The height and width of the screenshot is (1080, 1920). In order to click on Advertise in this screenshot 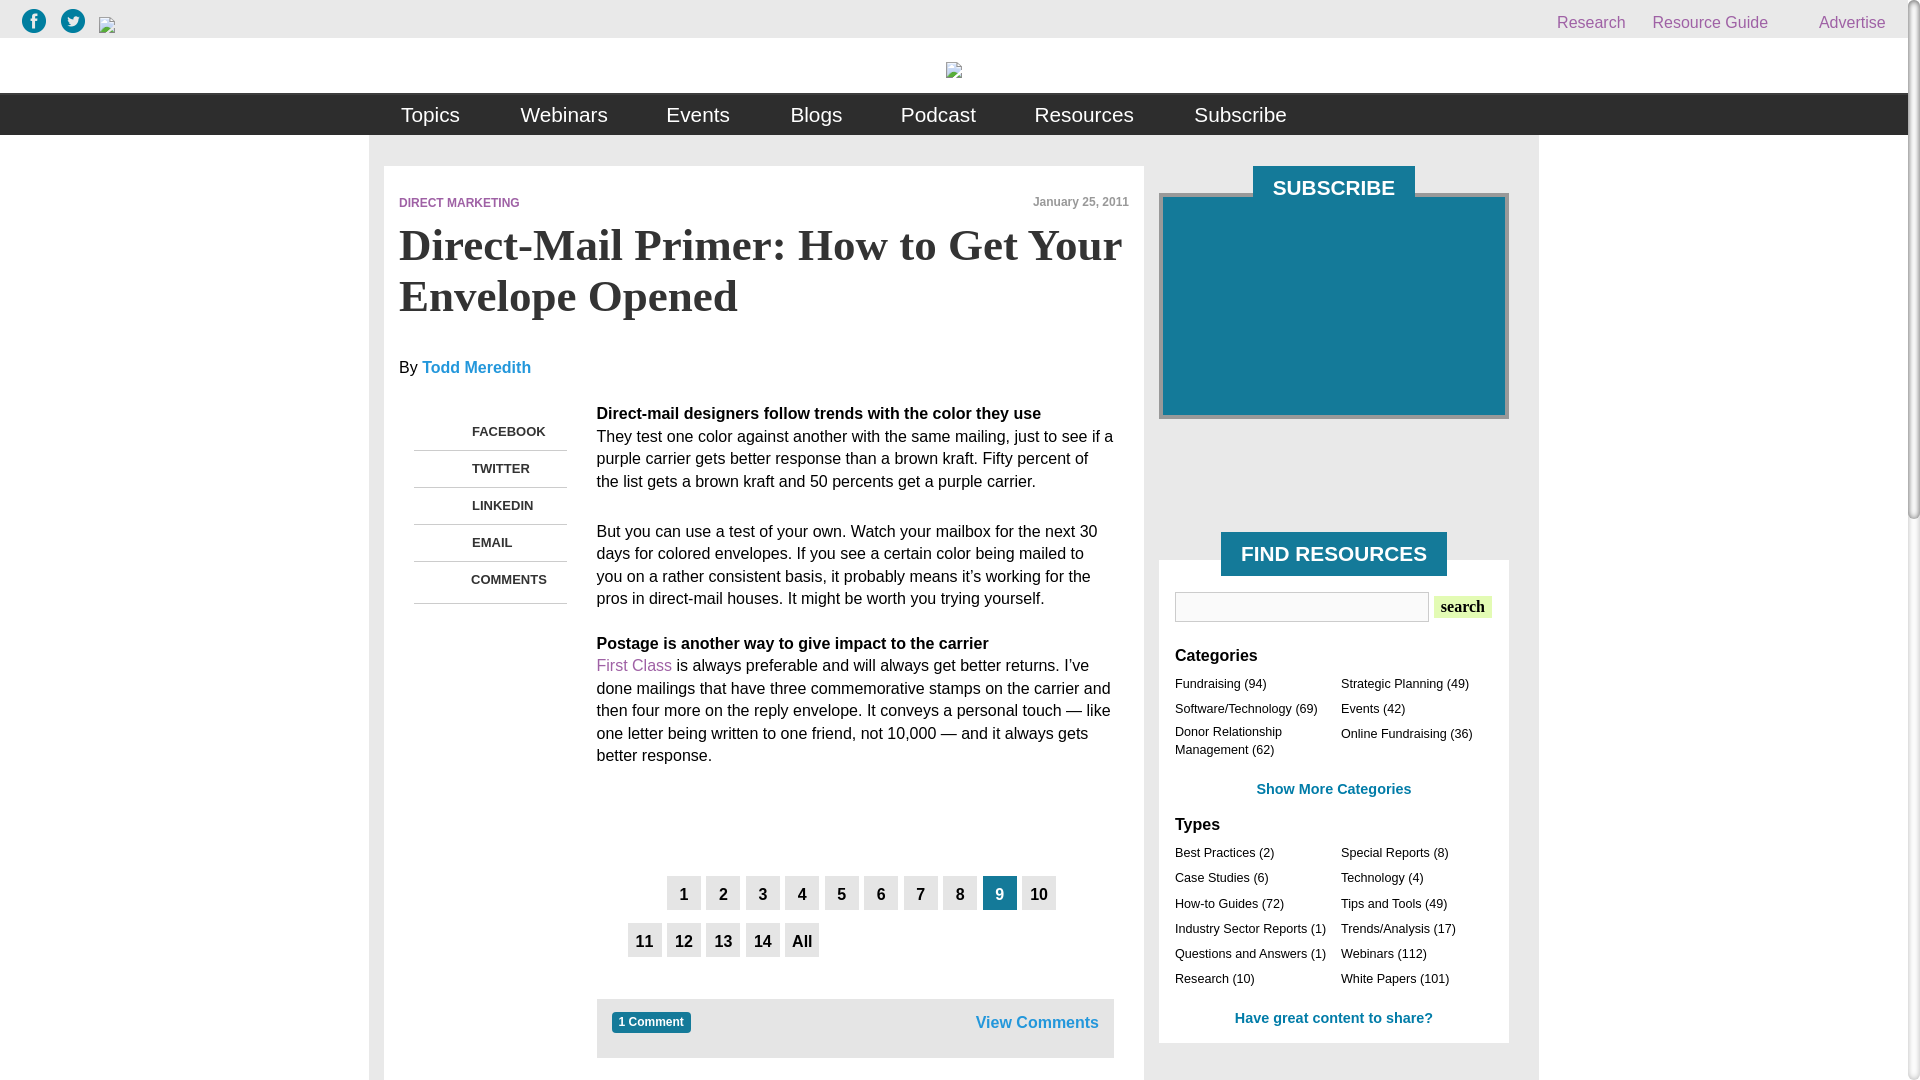, I will do `click(1840, 22)`.